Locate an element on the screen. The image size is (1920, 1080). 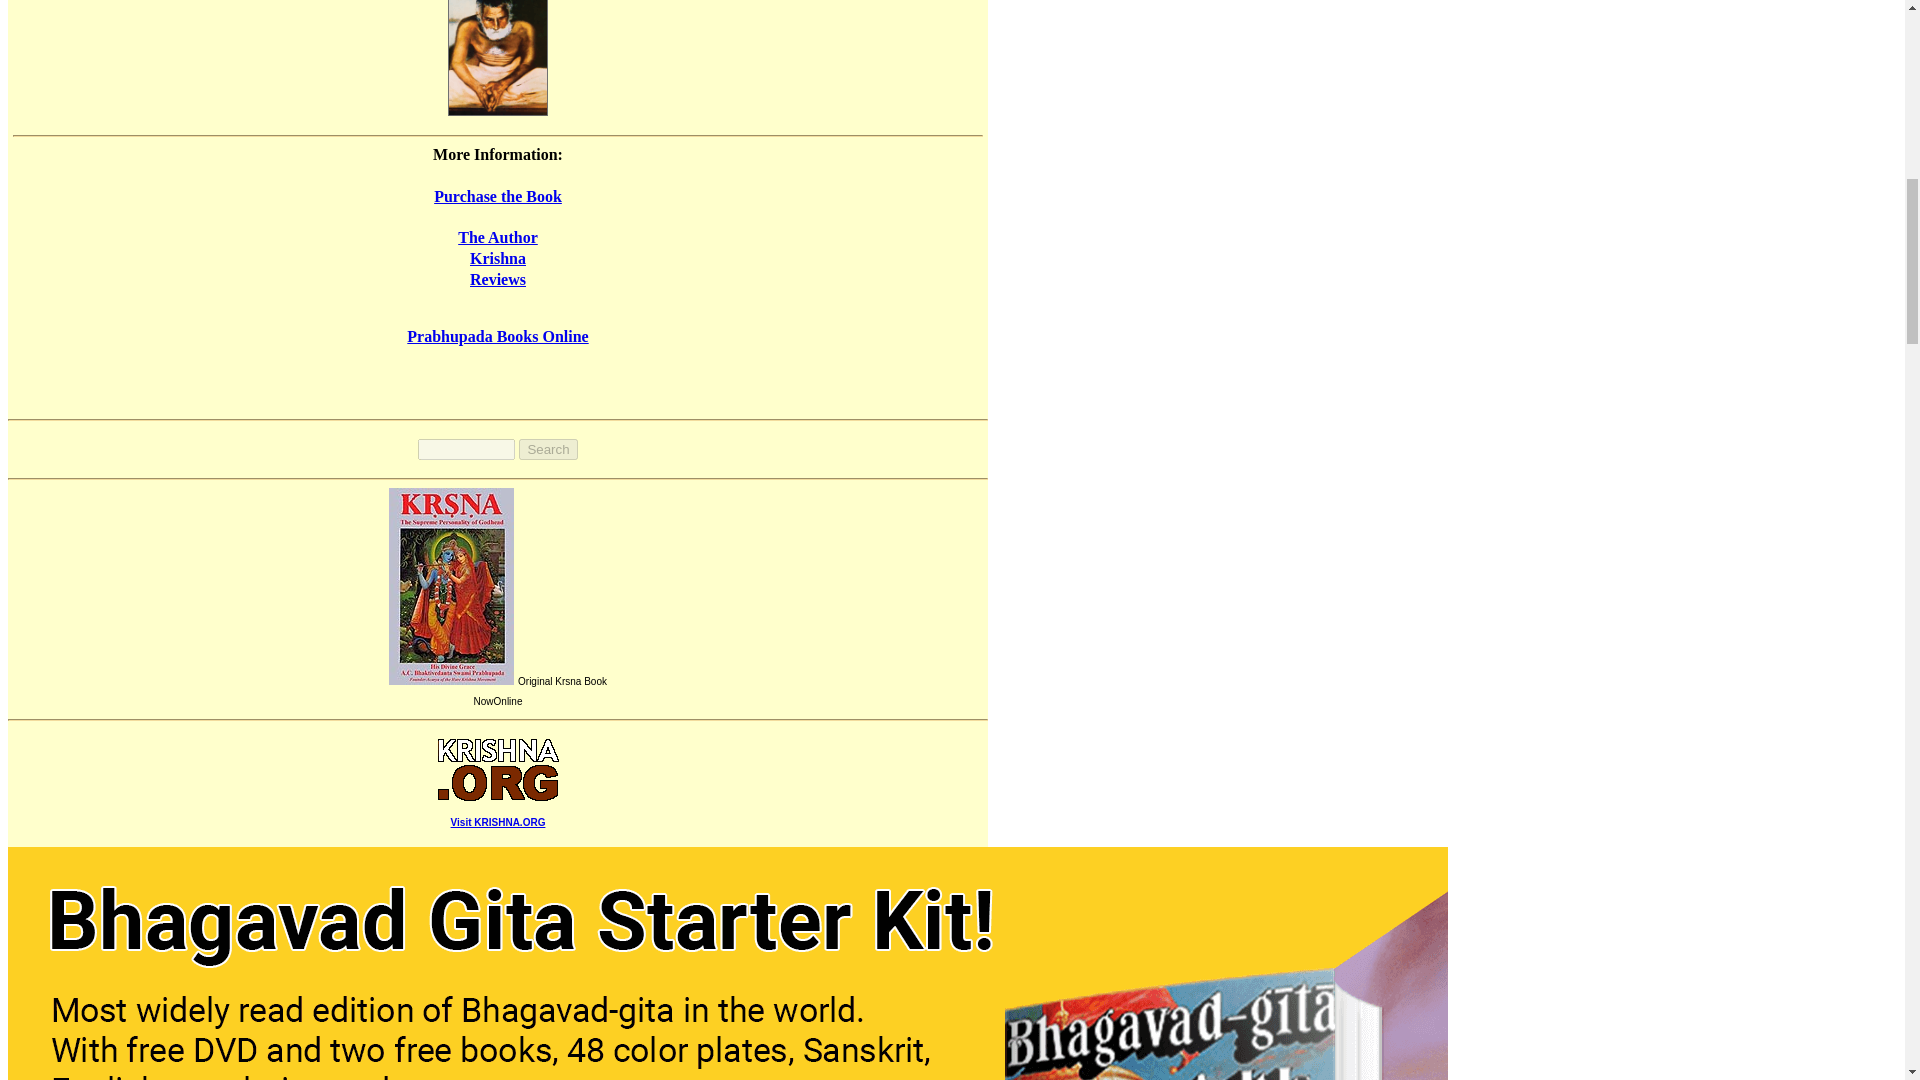
Purchase the Book is located at coordinates (498, 196).